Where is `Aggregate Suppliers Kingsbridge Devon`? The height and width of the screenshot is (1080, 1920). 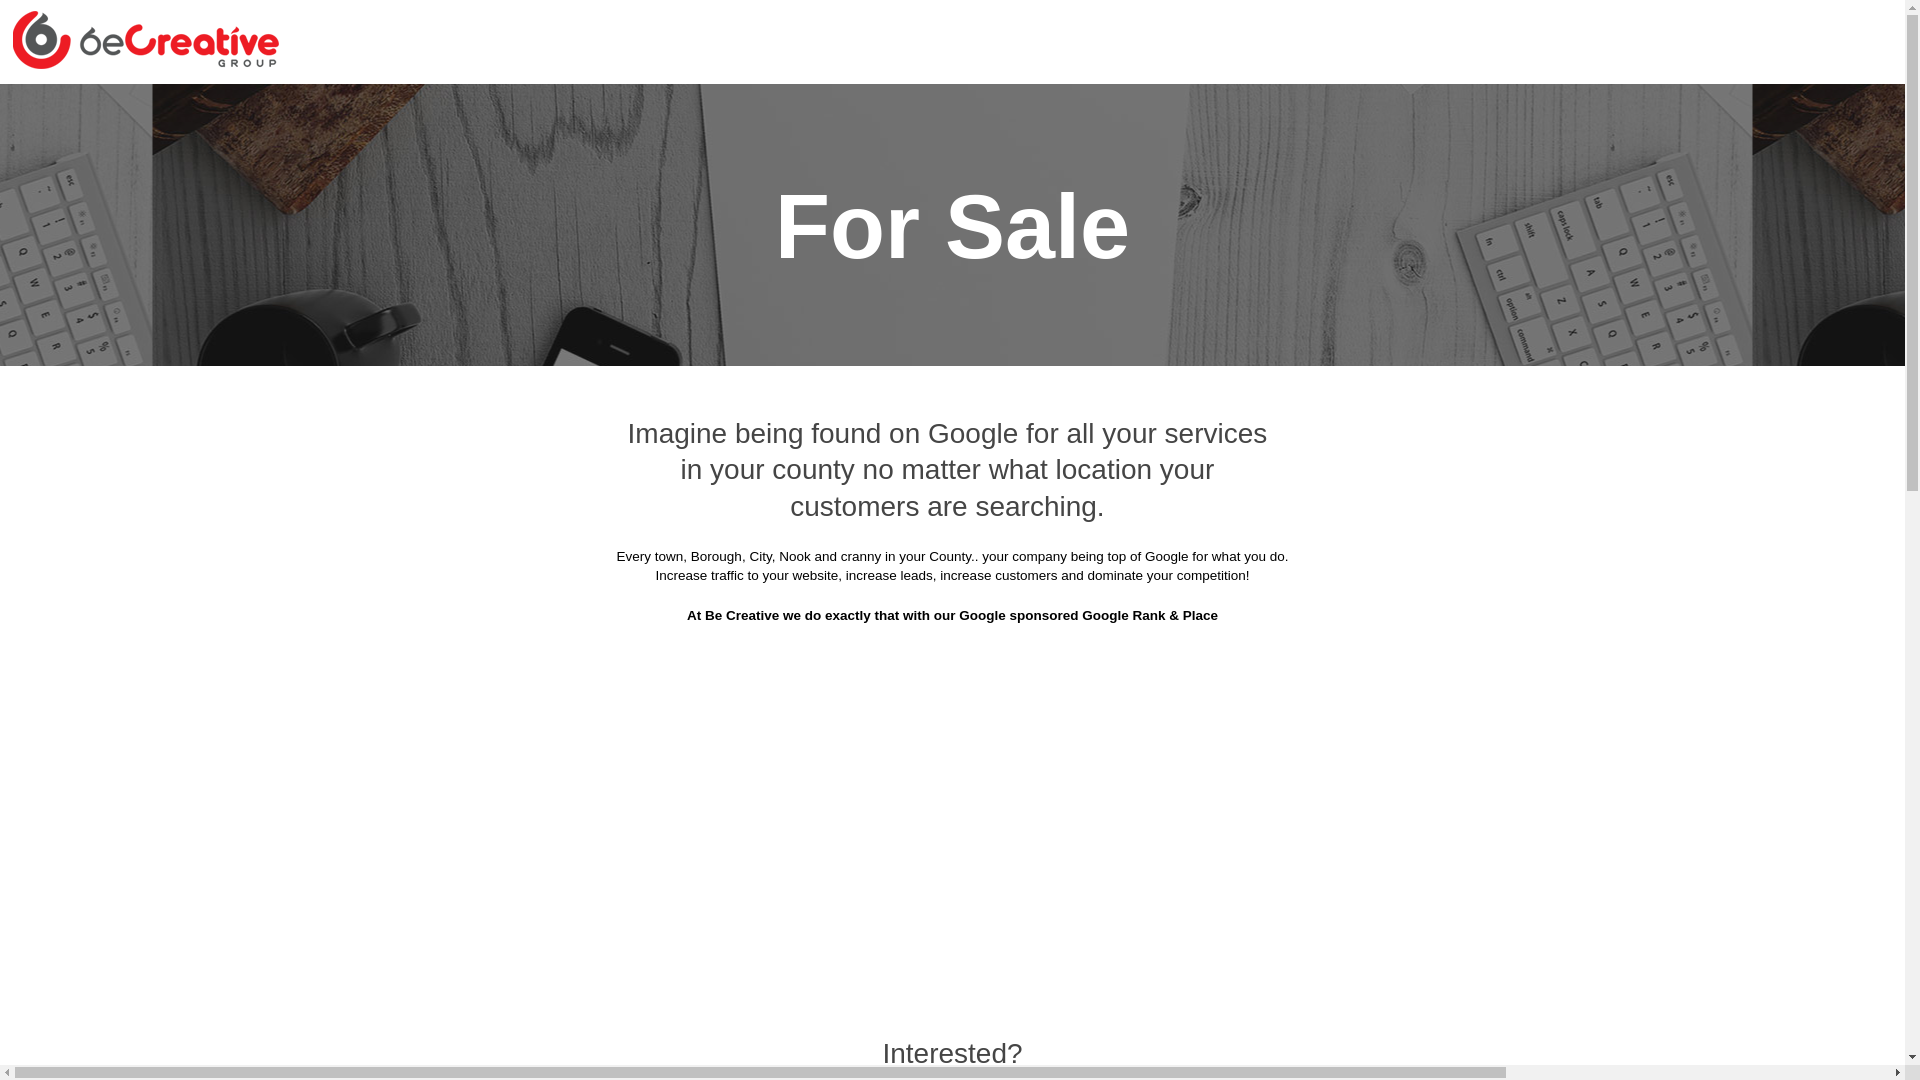
Aggregate Suppliers Kingsbridge Devon is located at coordinates (1416, 506).